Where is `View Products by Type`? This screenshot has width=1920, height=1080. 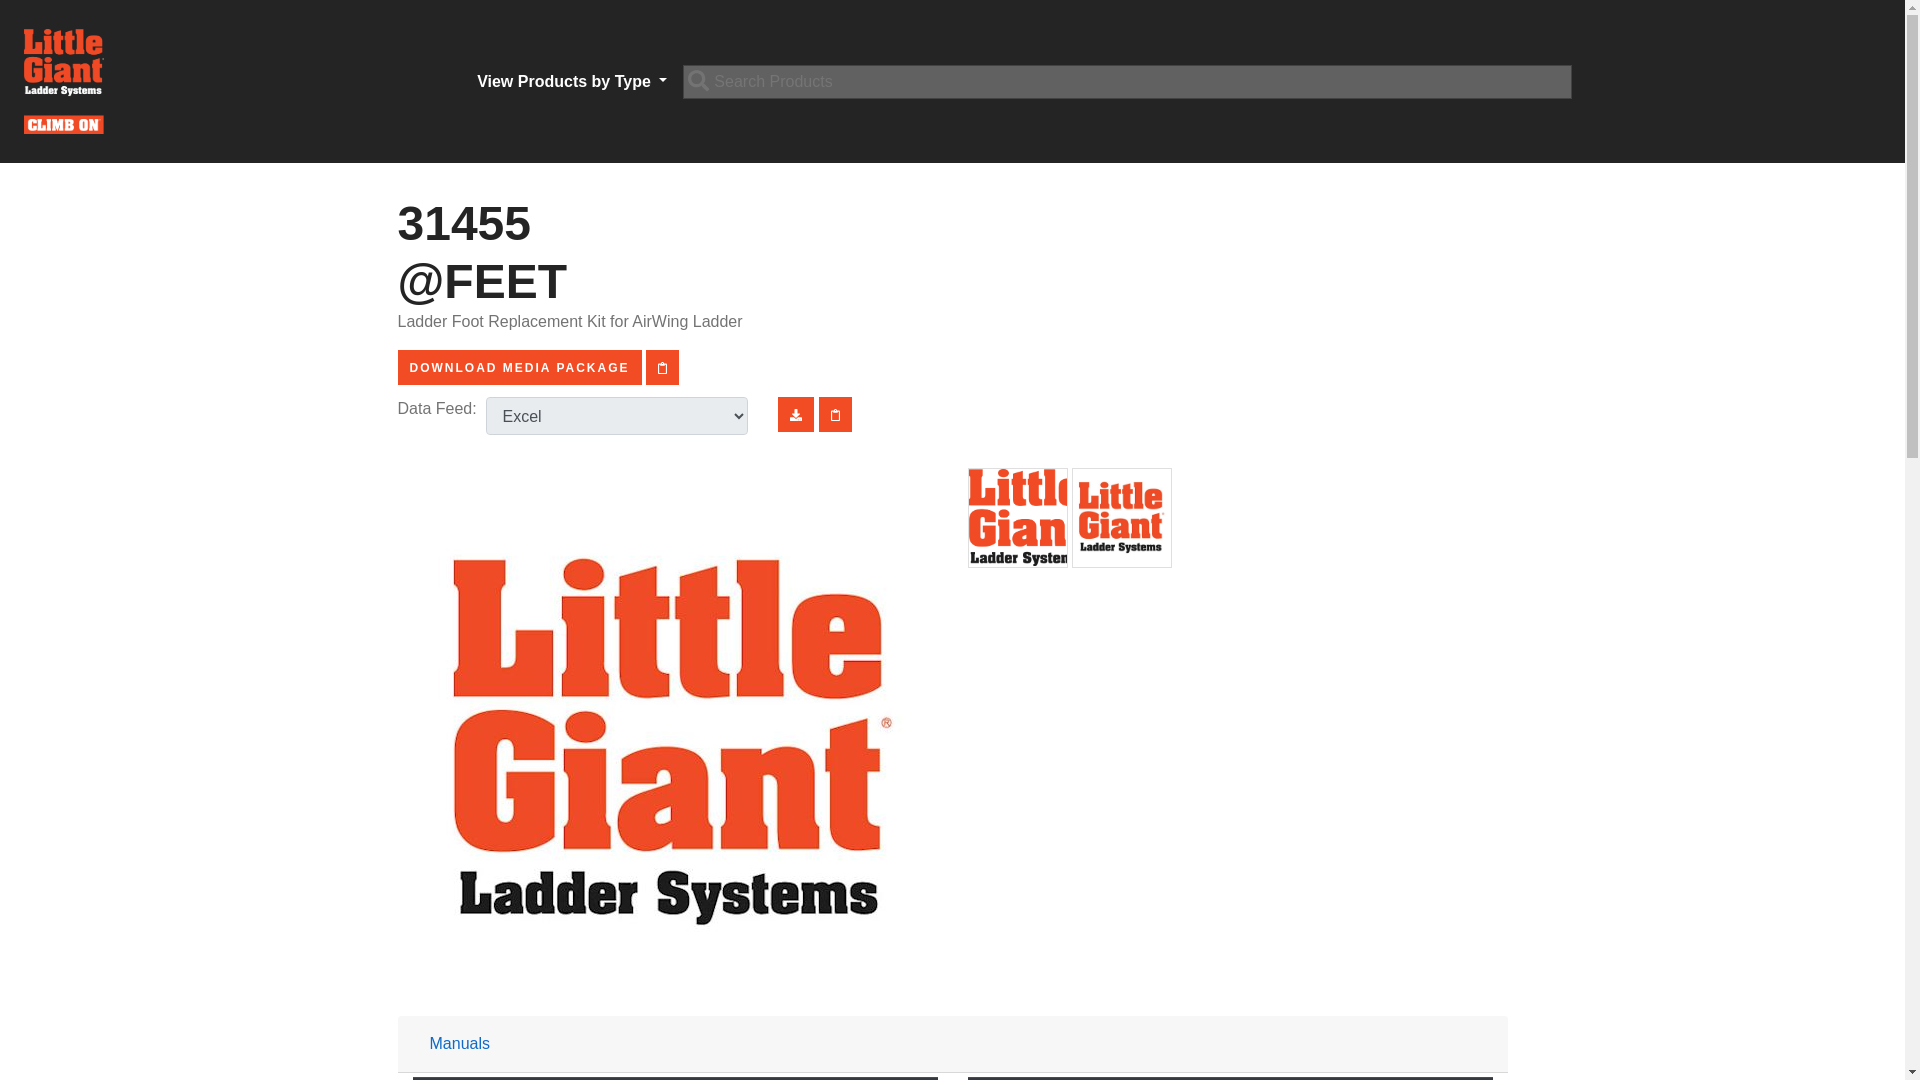
View Products by Type is located at coordinates (572, 81).